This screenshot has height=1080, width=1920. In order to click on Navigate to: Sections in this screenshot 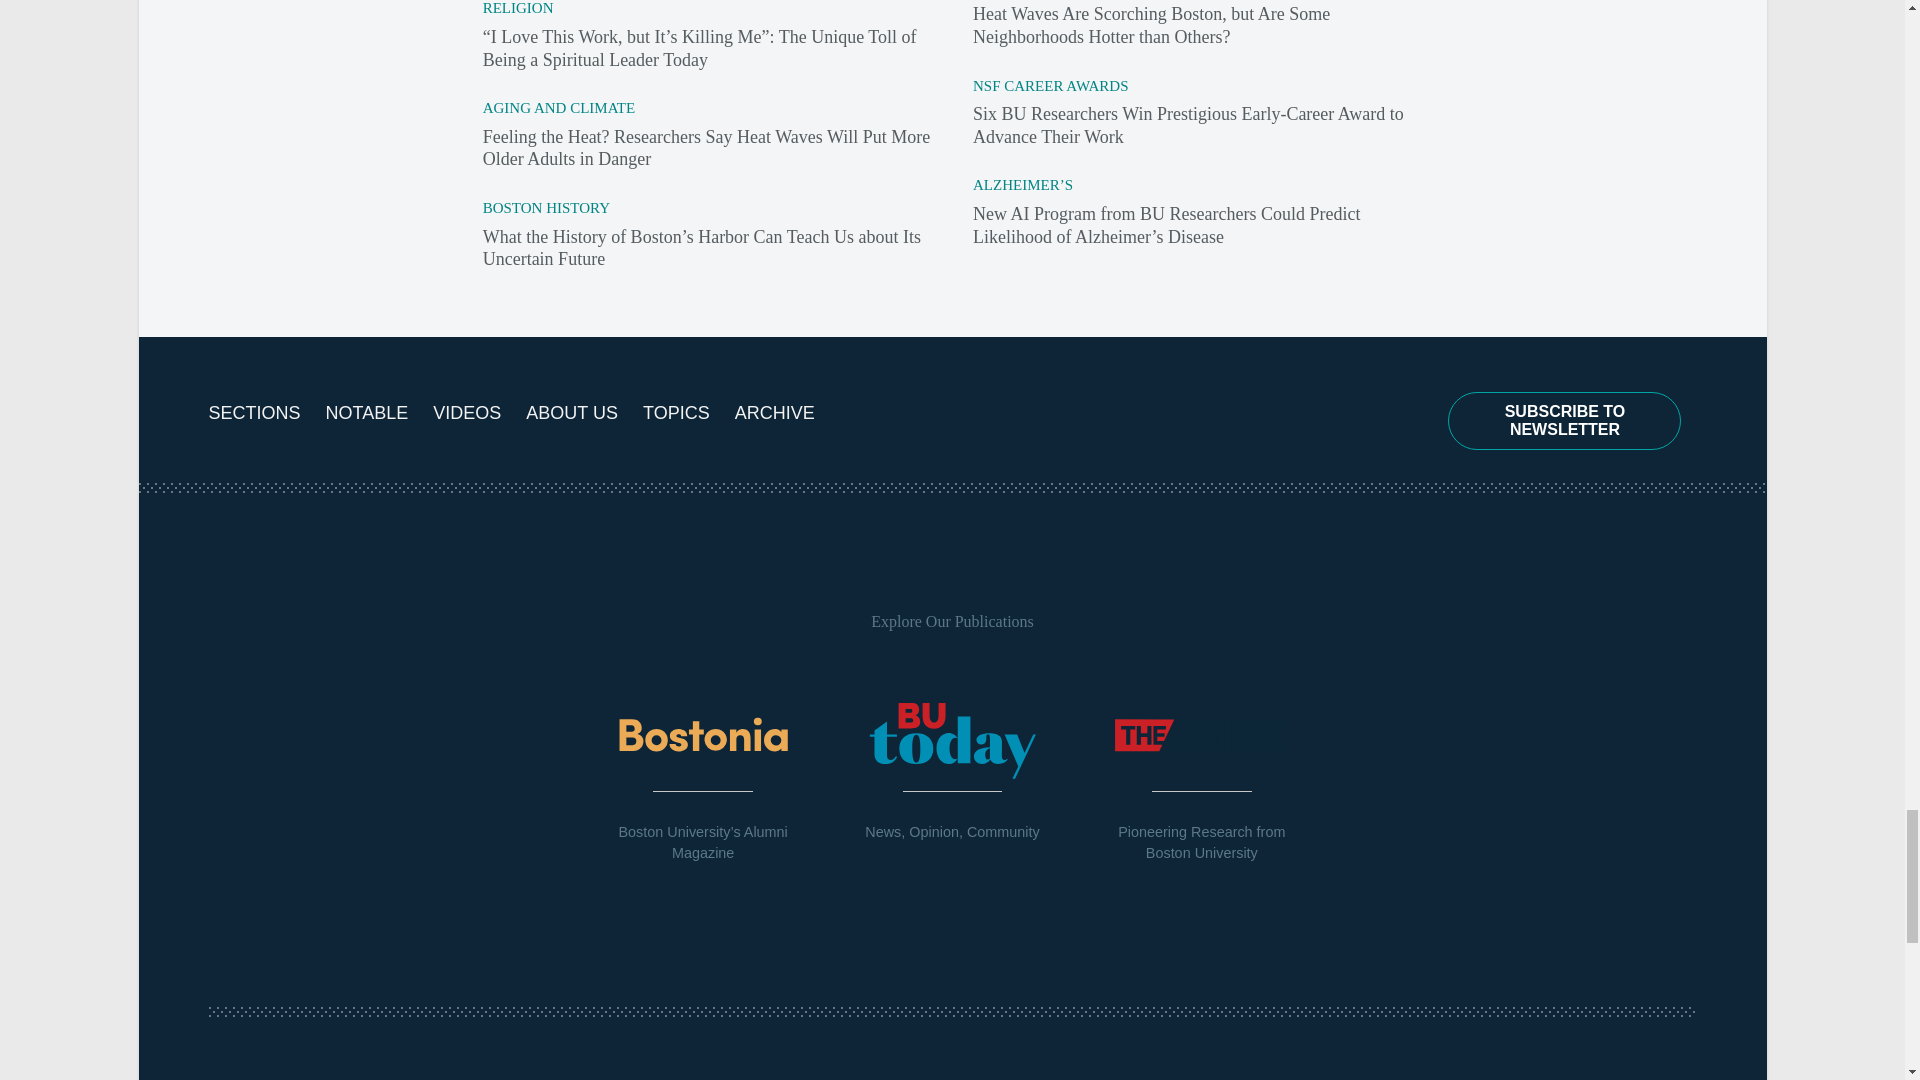, I will do `click(253, 414)`.